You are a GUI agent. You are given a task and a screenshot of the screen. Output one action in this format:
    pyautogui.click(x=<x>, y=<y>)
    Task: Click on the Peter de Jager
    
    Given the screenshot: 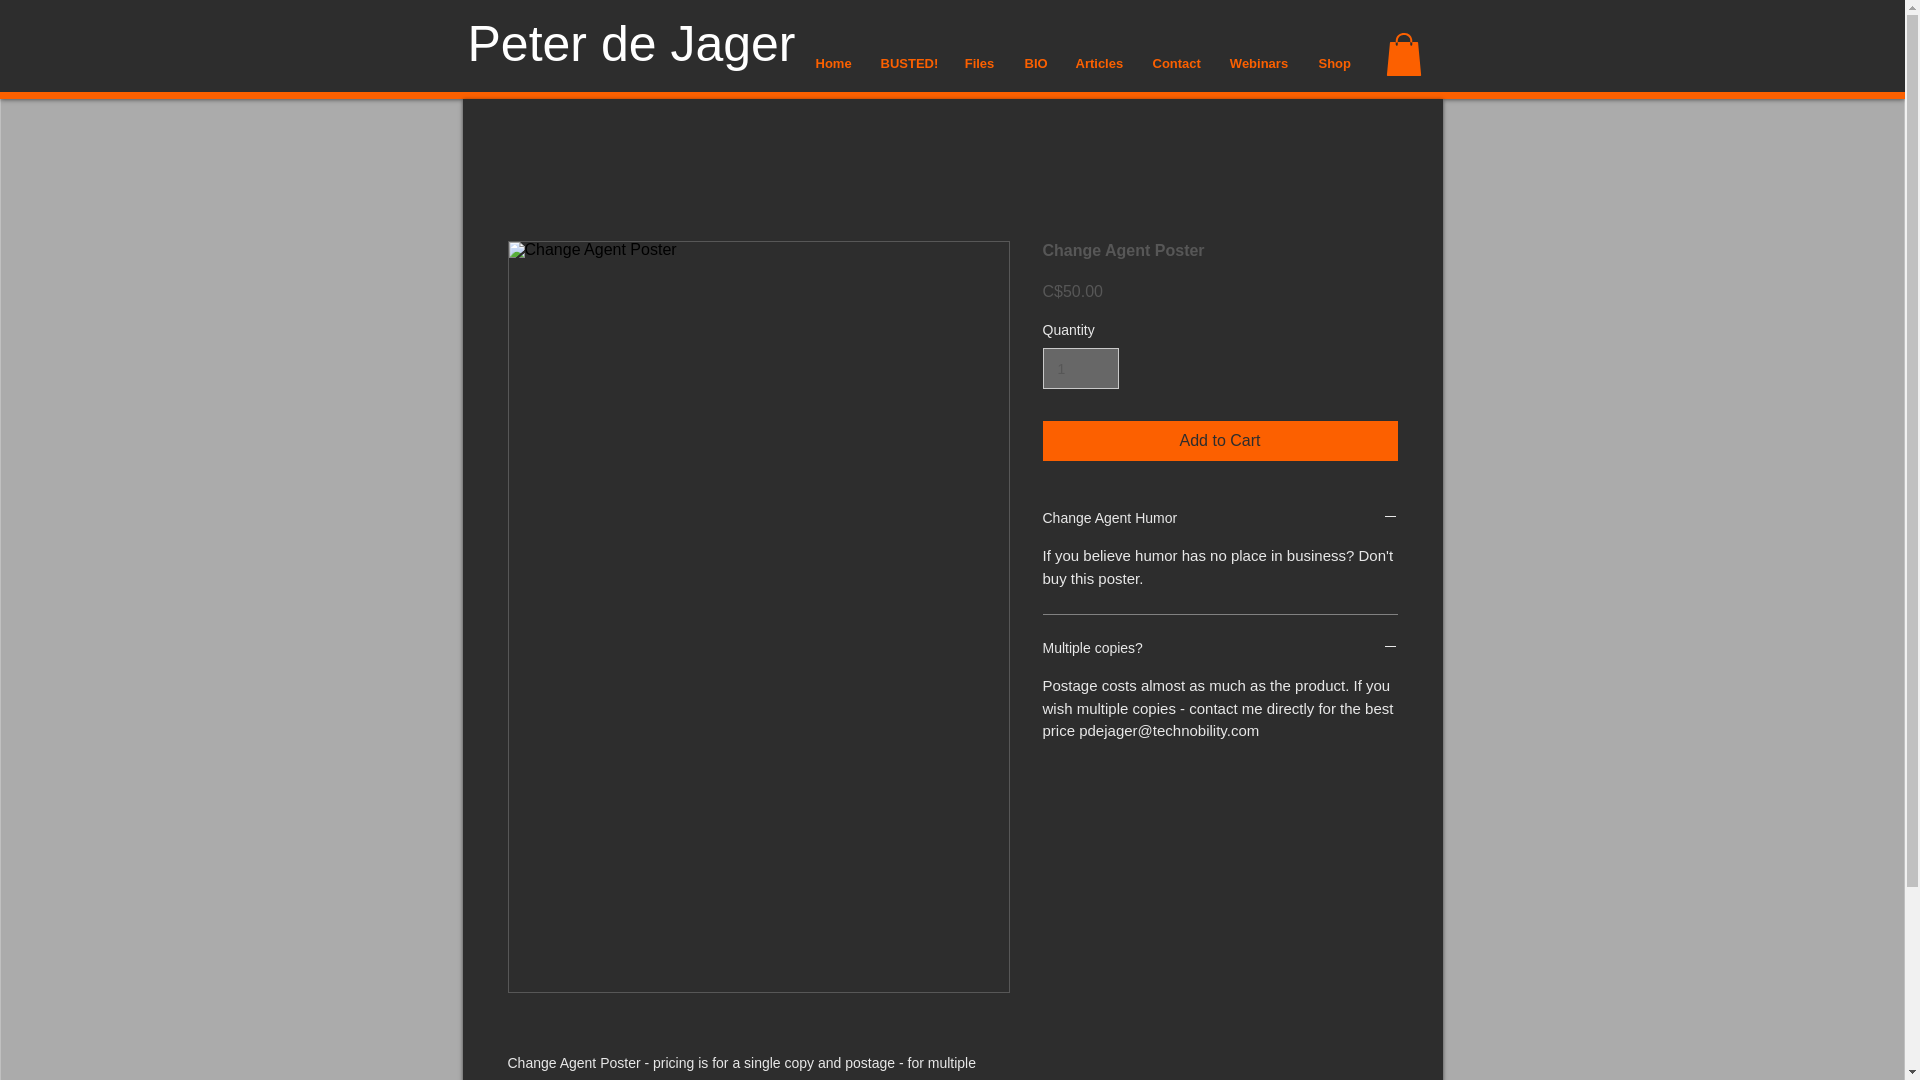 What is the action you would take?
    pyautogui.click(x=632, y=44)
    